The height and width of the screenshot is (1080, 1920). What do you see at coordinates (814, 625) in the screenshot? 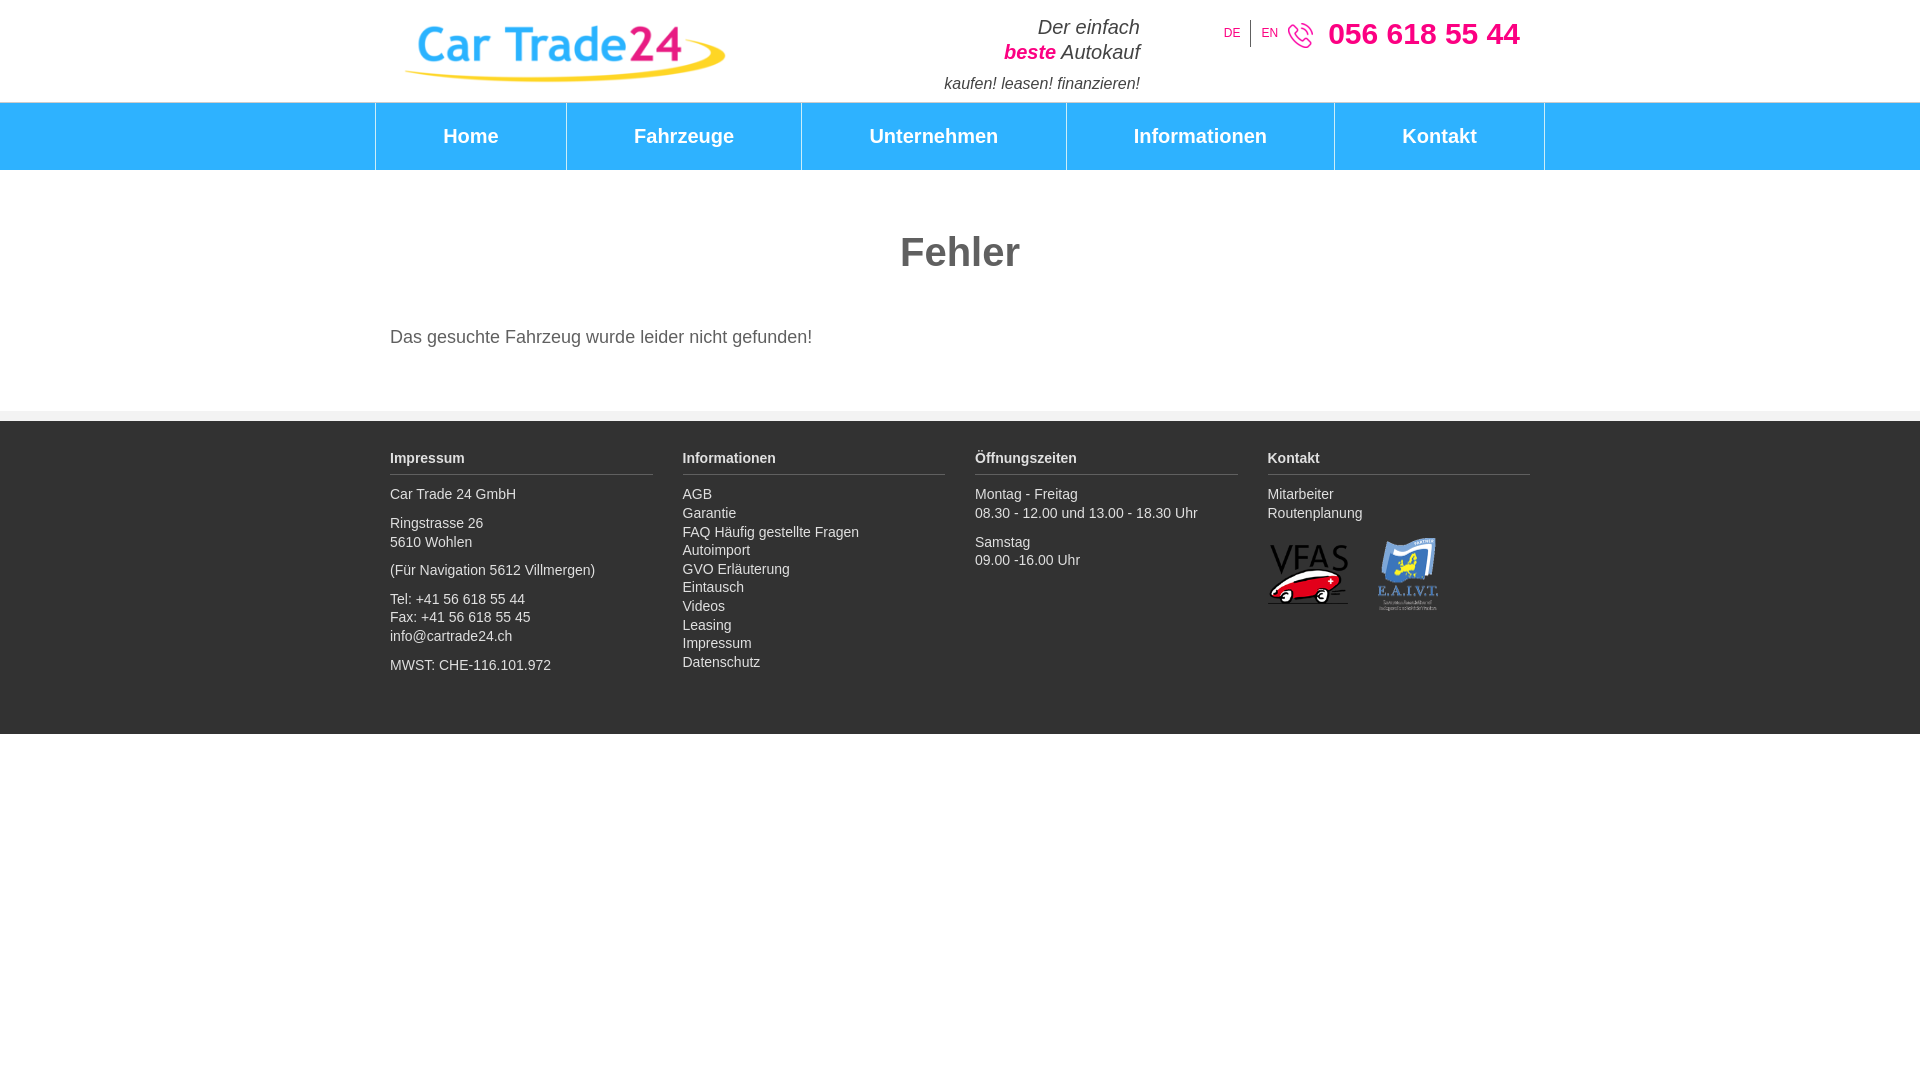
I see `Leasing` at bounding box center [814, 625].